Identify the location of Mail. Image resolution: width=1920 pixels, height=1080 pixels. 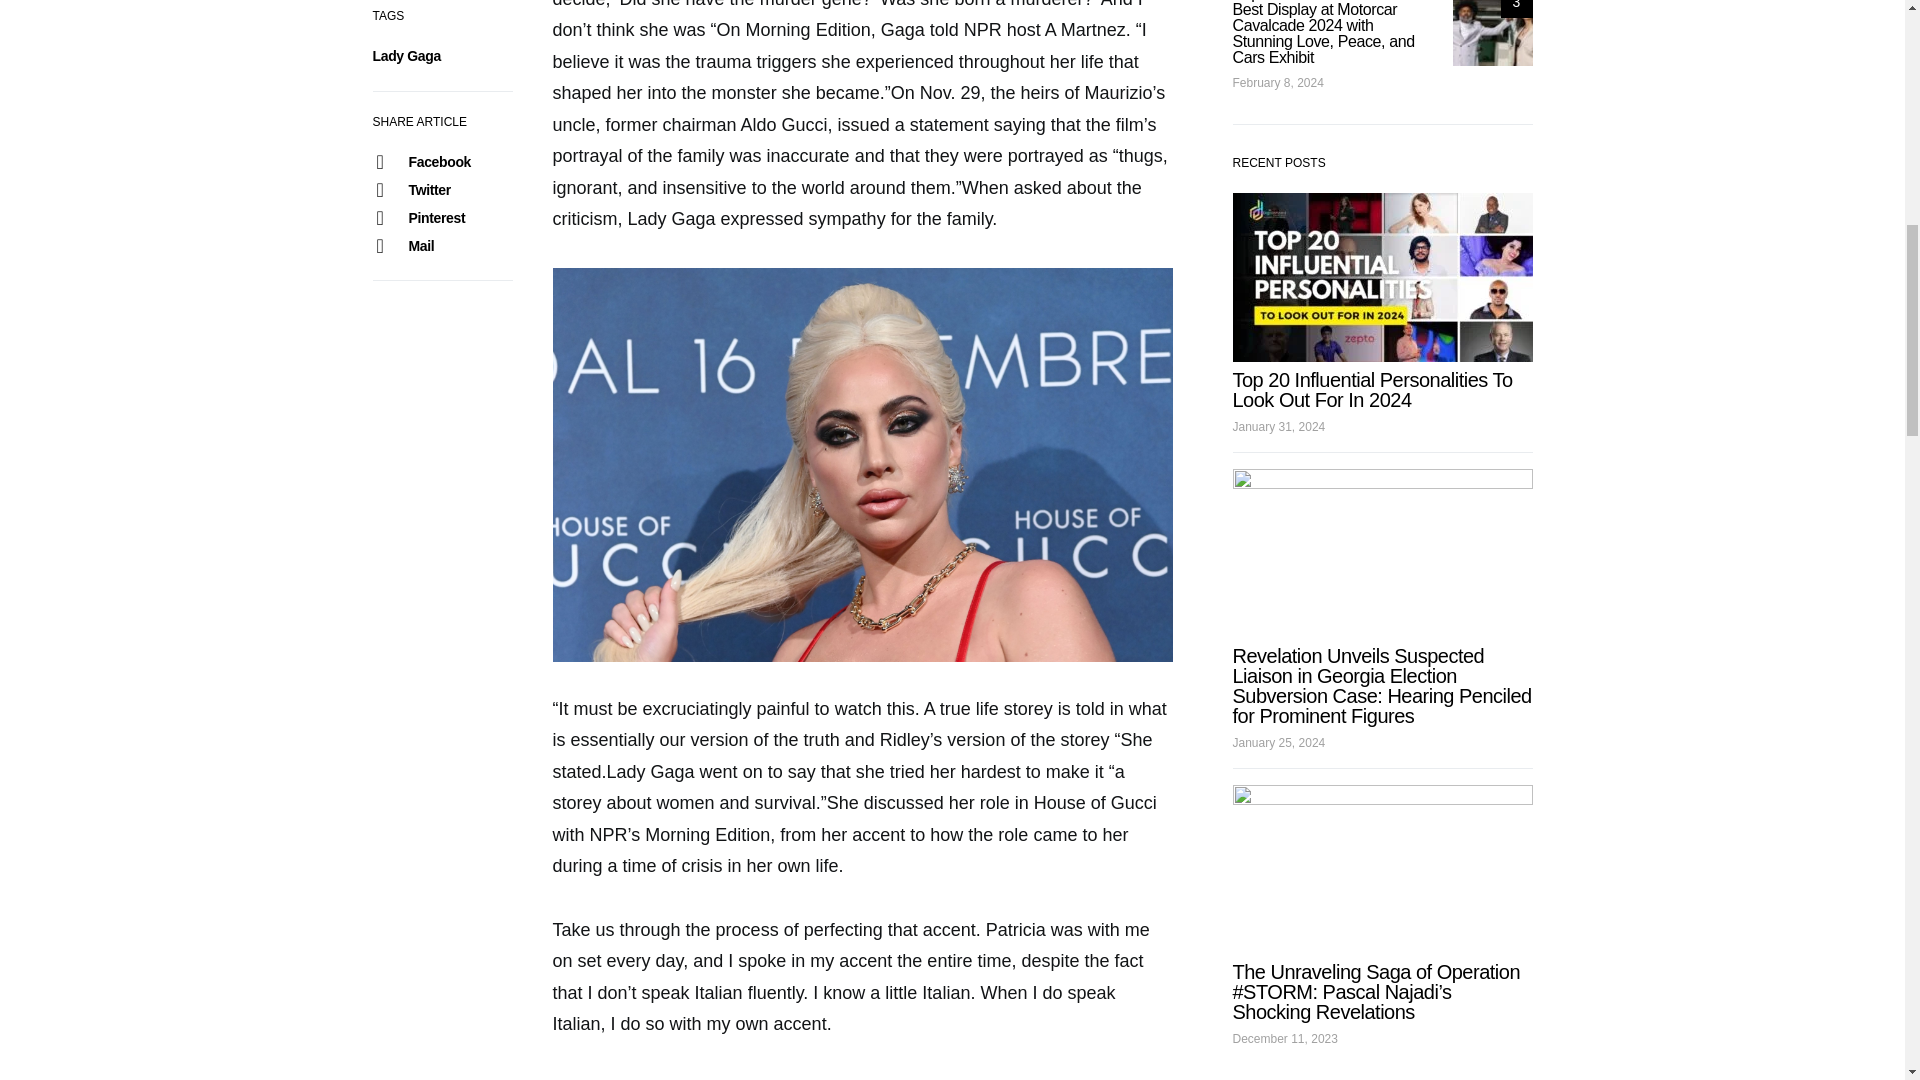
(442, 246).